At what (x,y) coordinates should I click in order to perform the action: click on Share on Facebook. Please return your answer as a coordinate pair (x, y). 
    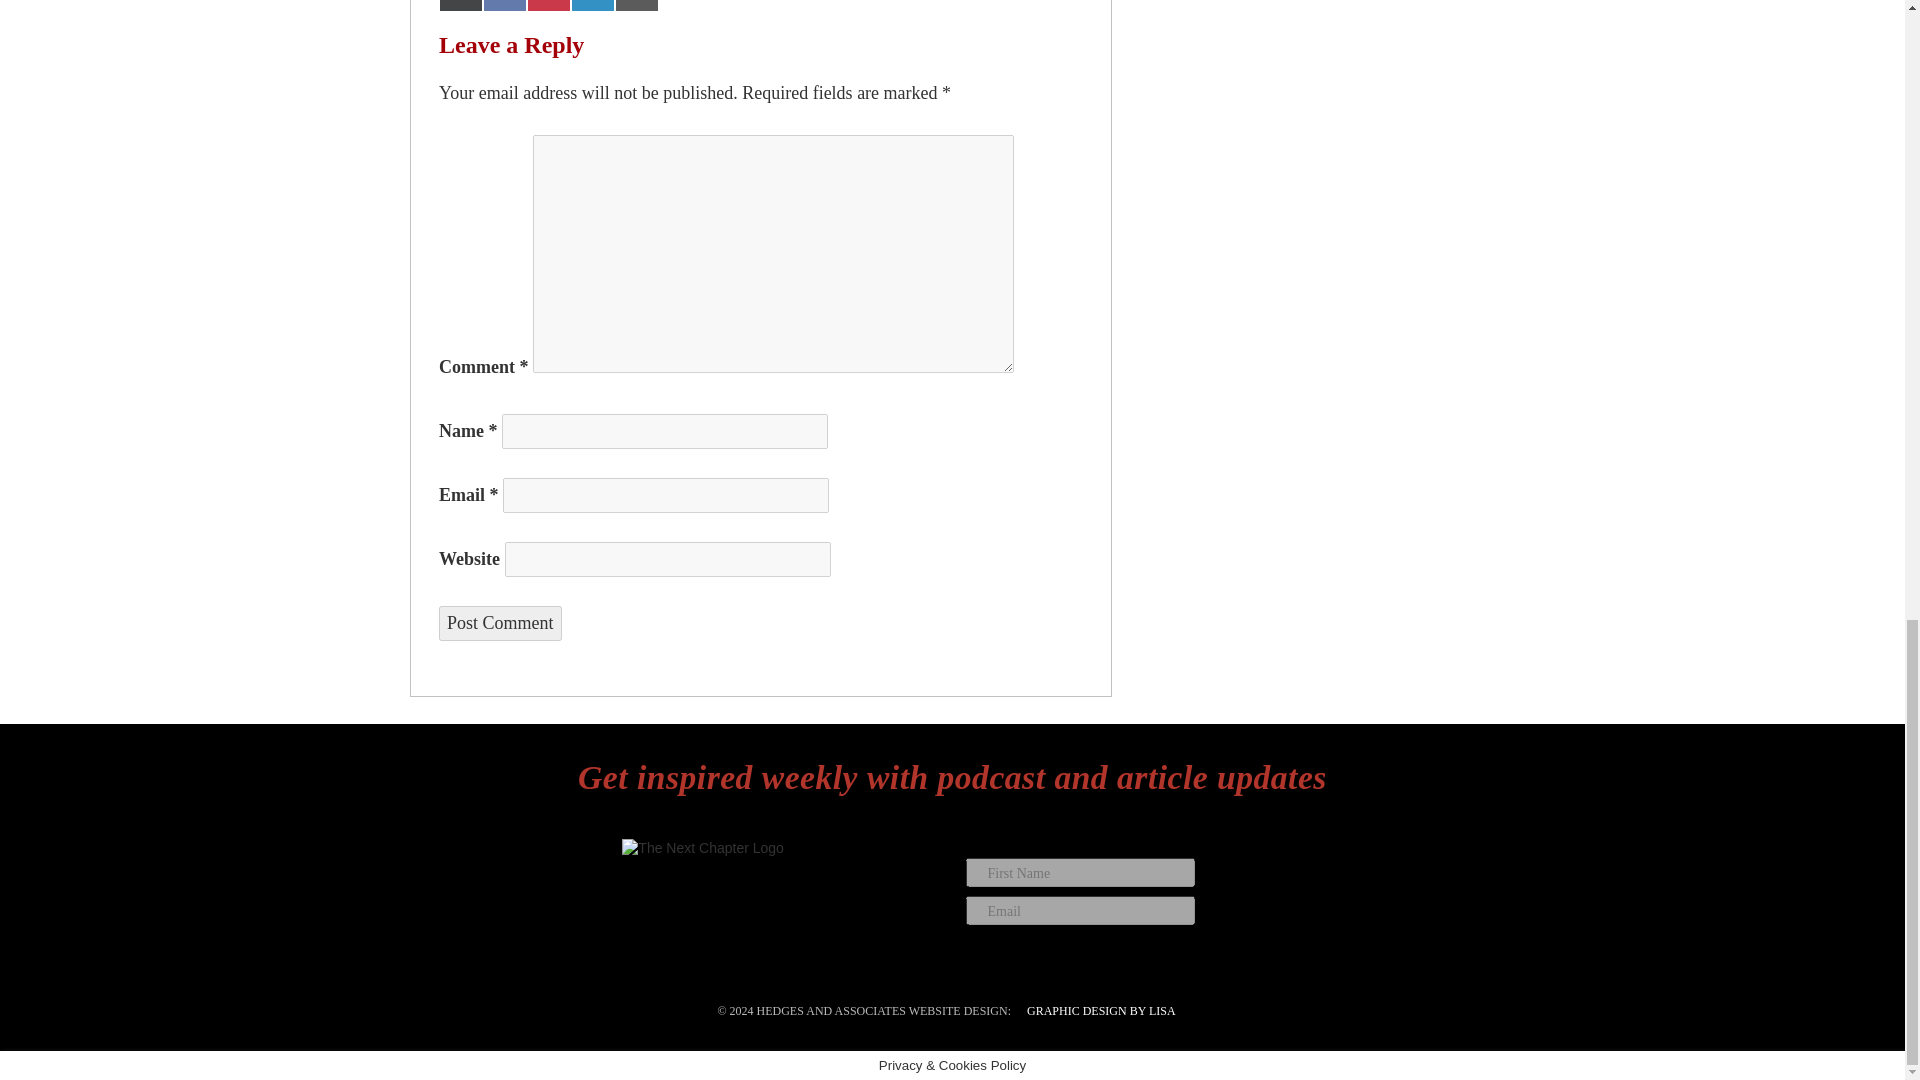
    Looking at the image, I should click on (504, 6).